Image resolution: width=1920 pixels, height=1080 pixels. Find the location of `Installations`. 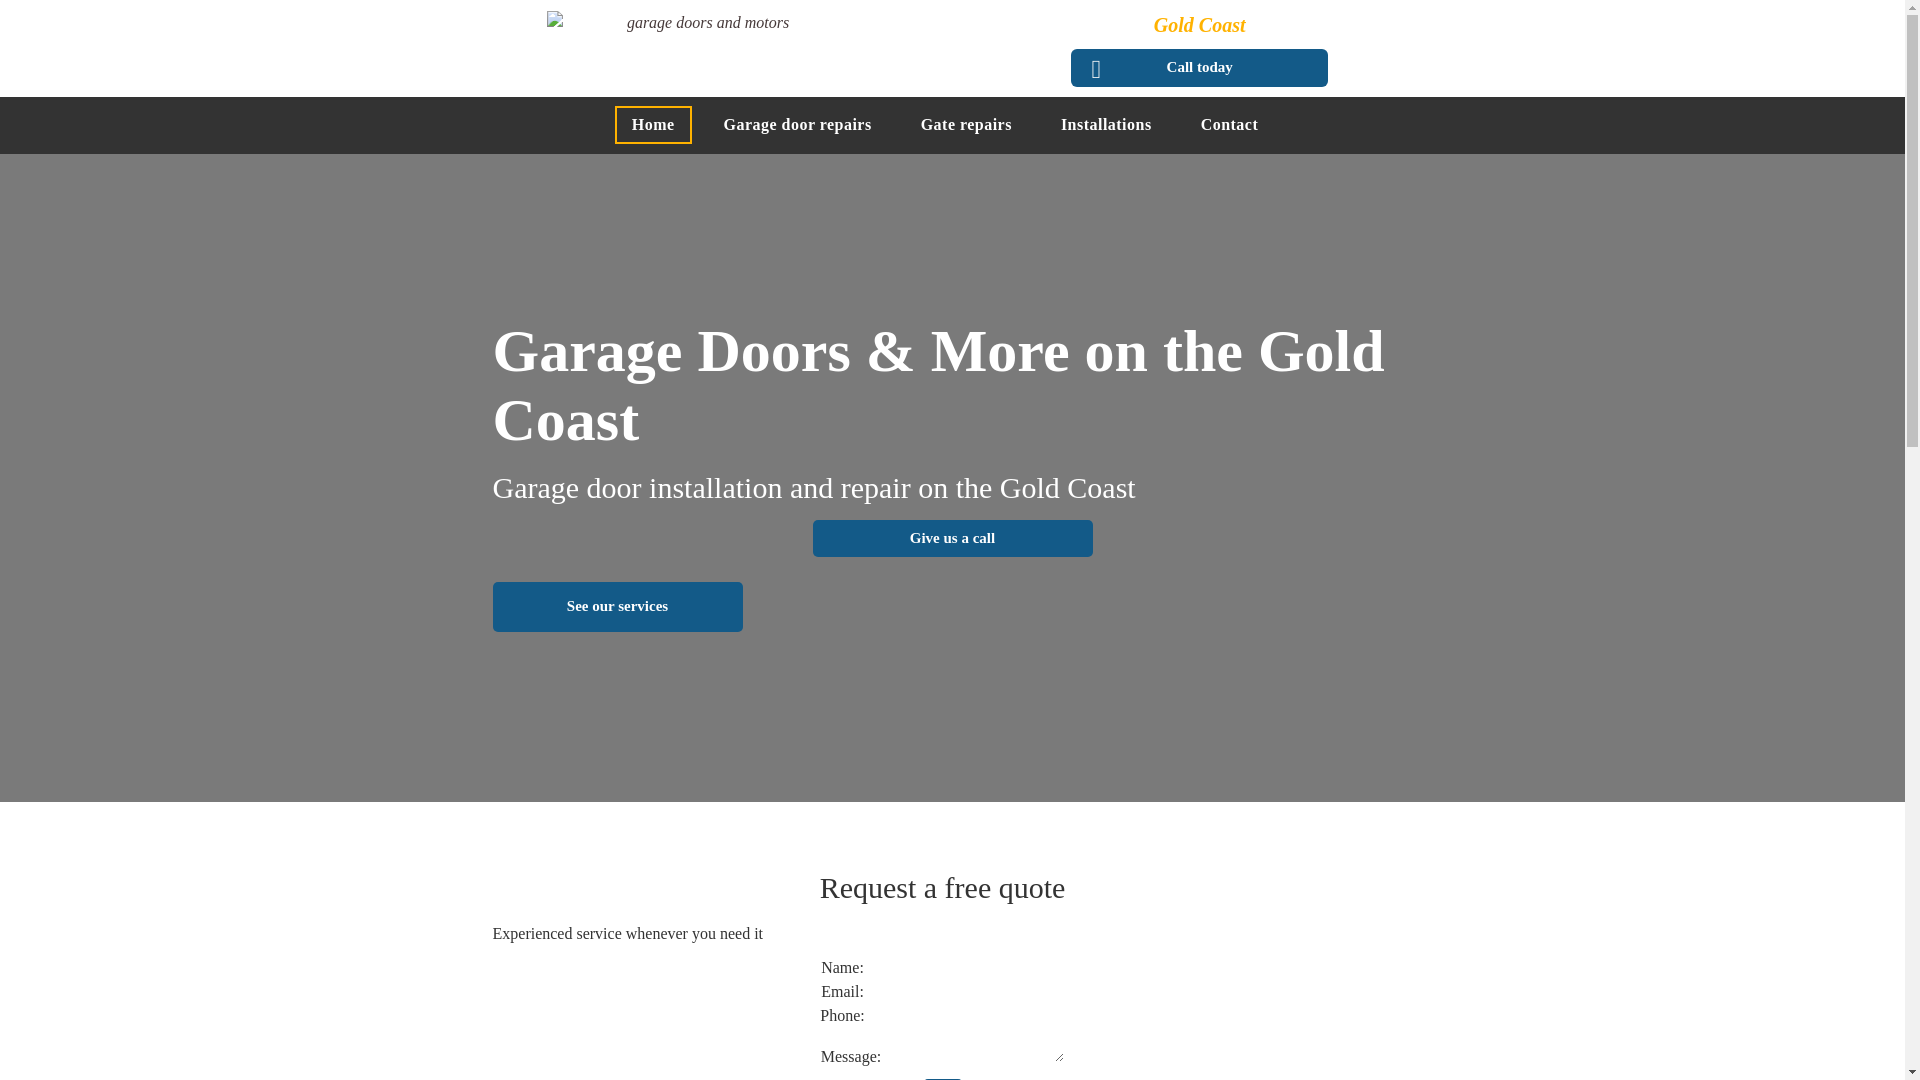

Installations is located at coordinates (1106, 125).